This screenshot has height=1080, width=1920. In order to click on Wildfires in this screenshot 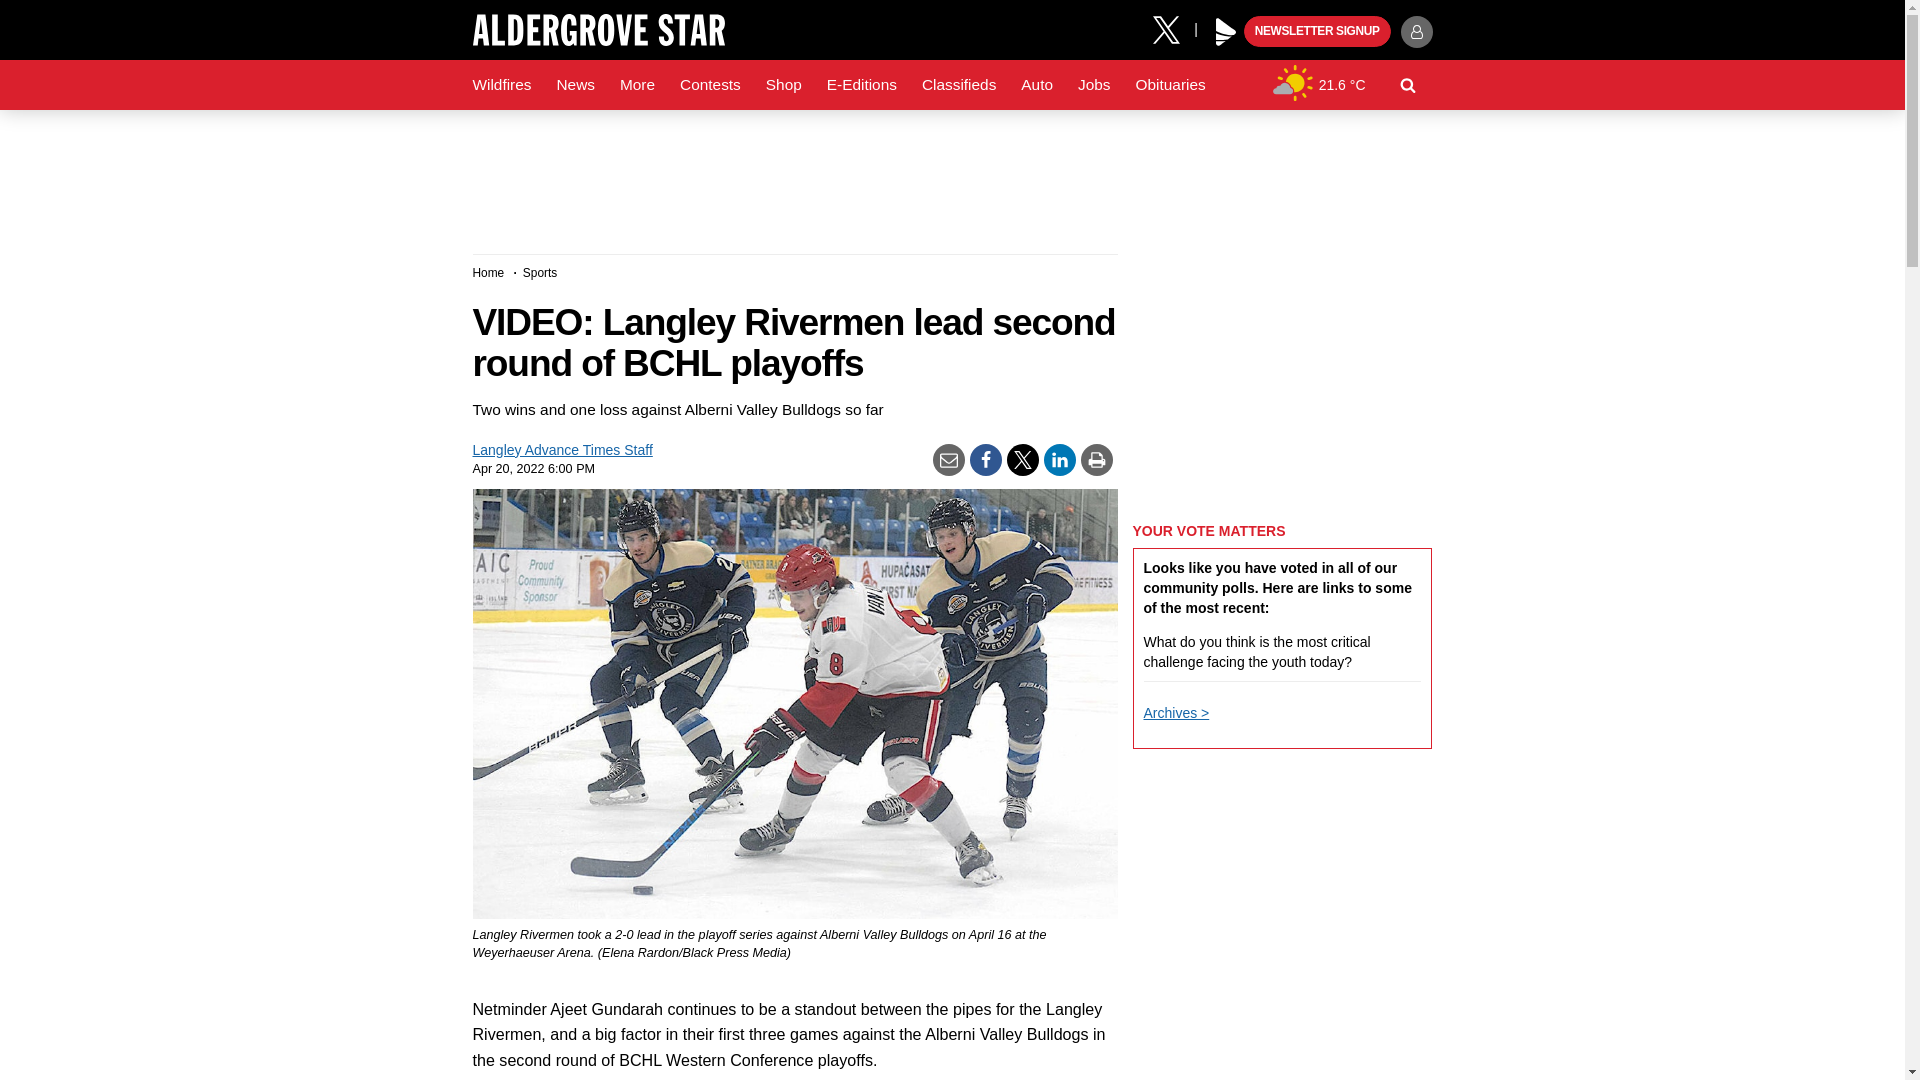, I will do `click(502, 85)`.